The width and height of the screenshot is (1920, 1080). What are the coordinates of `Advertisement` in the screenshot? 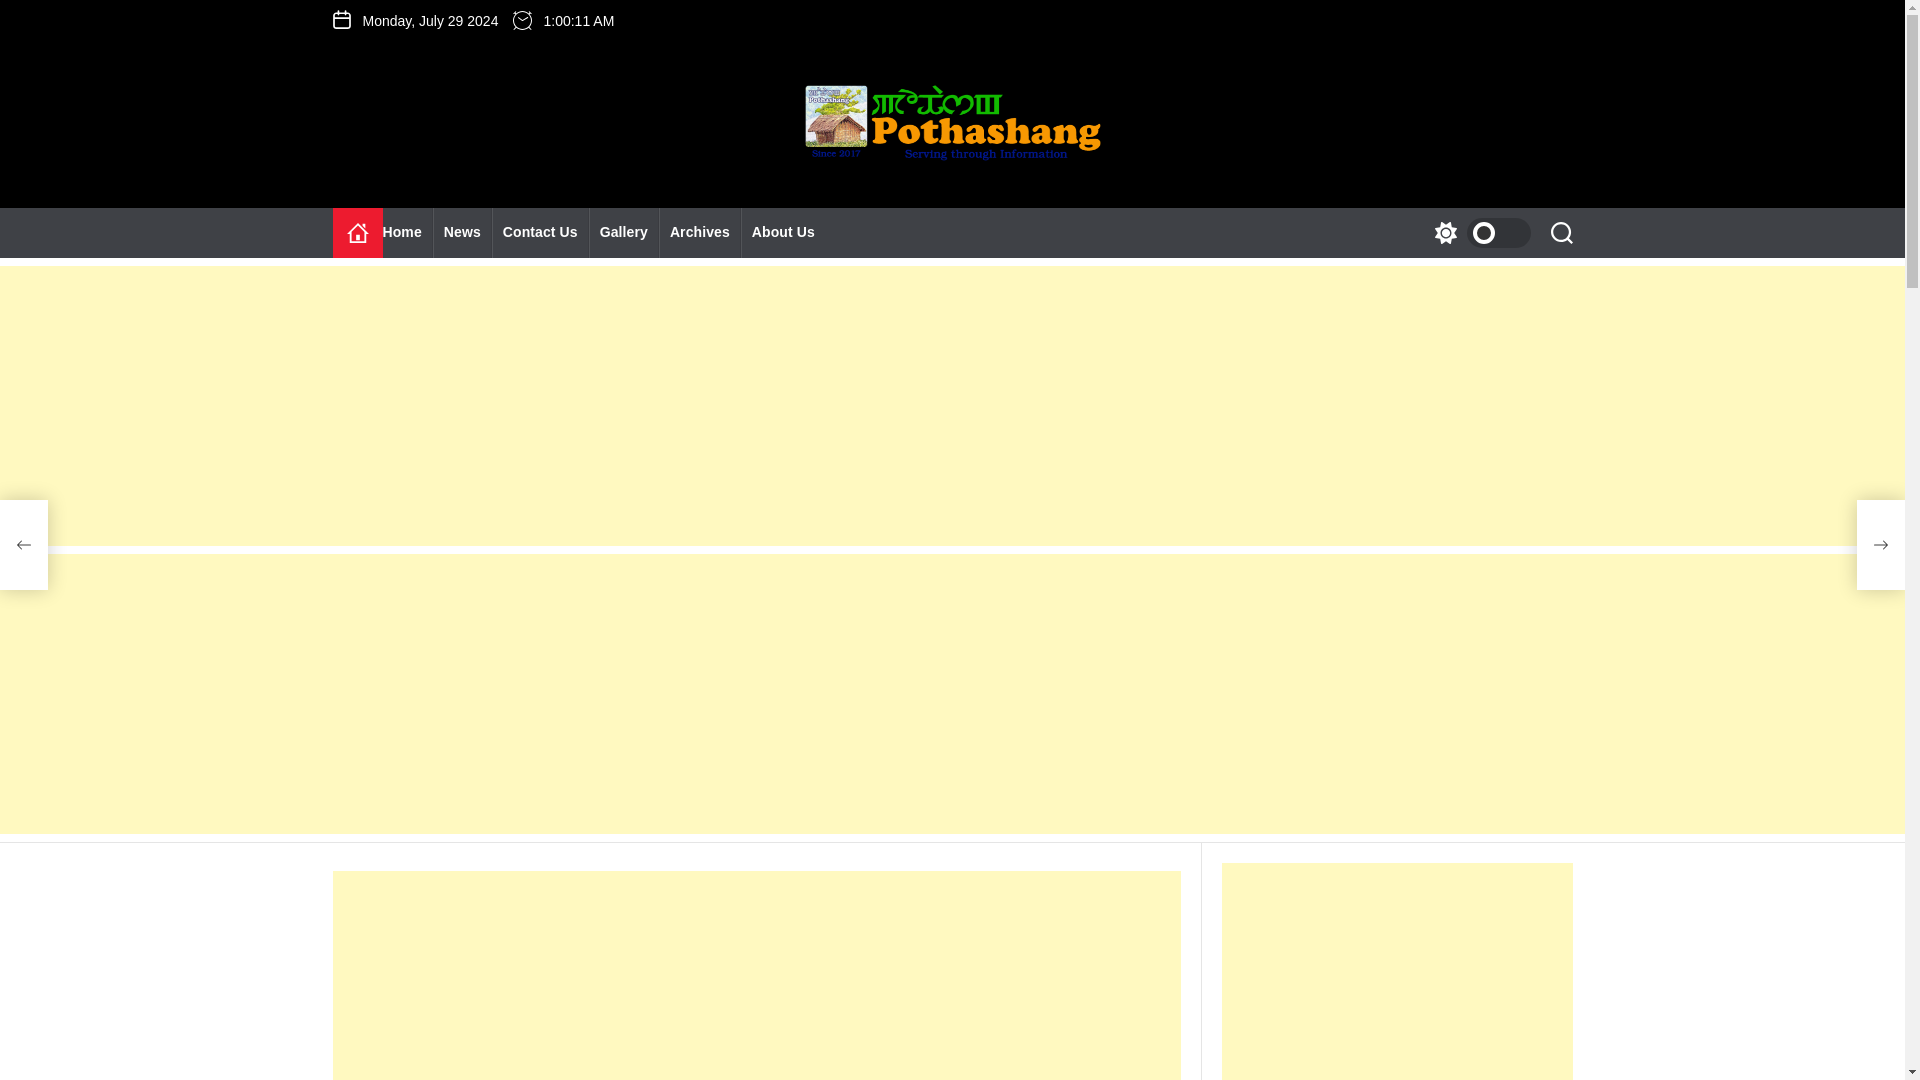 It's located at (756, 975).